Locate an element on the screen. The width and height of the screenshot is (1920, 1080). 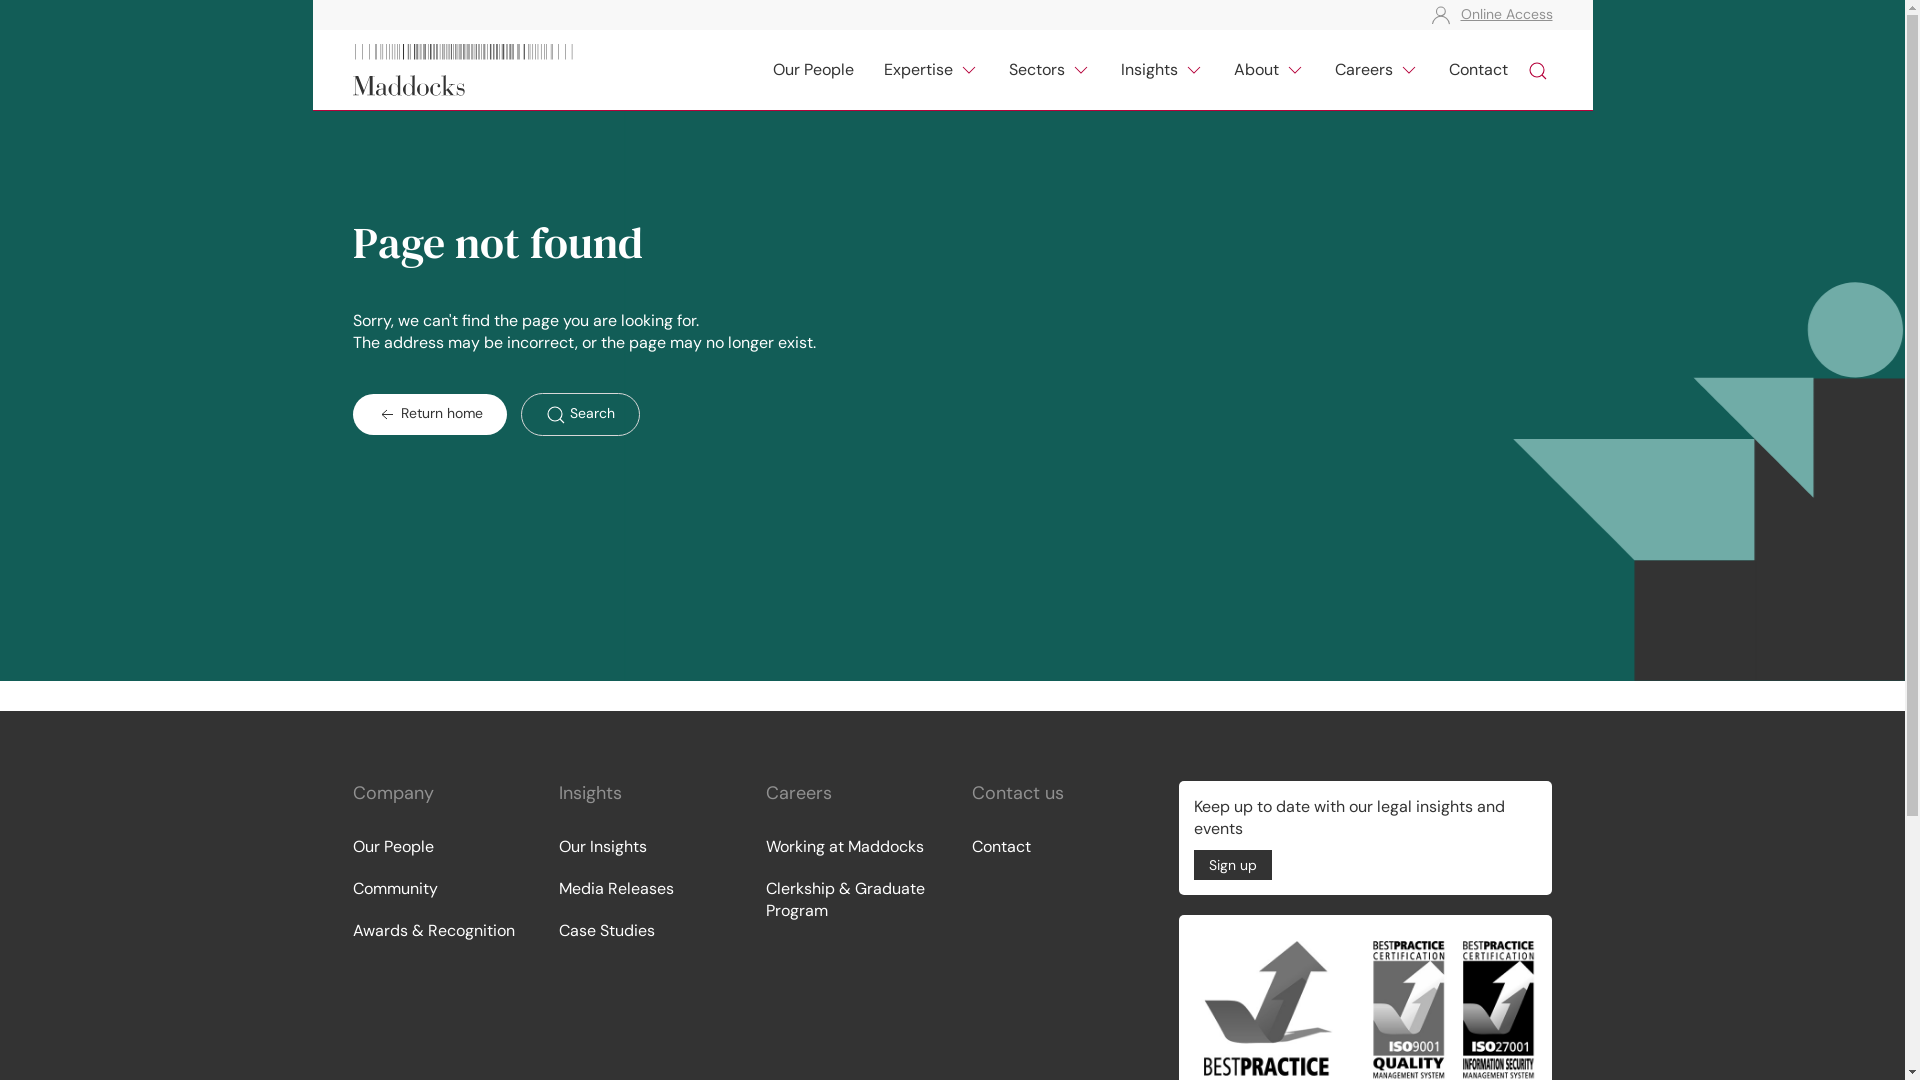
Working at Maddocks is located at coordinates (850, 847).